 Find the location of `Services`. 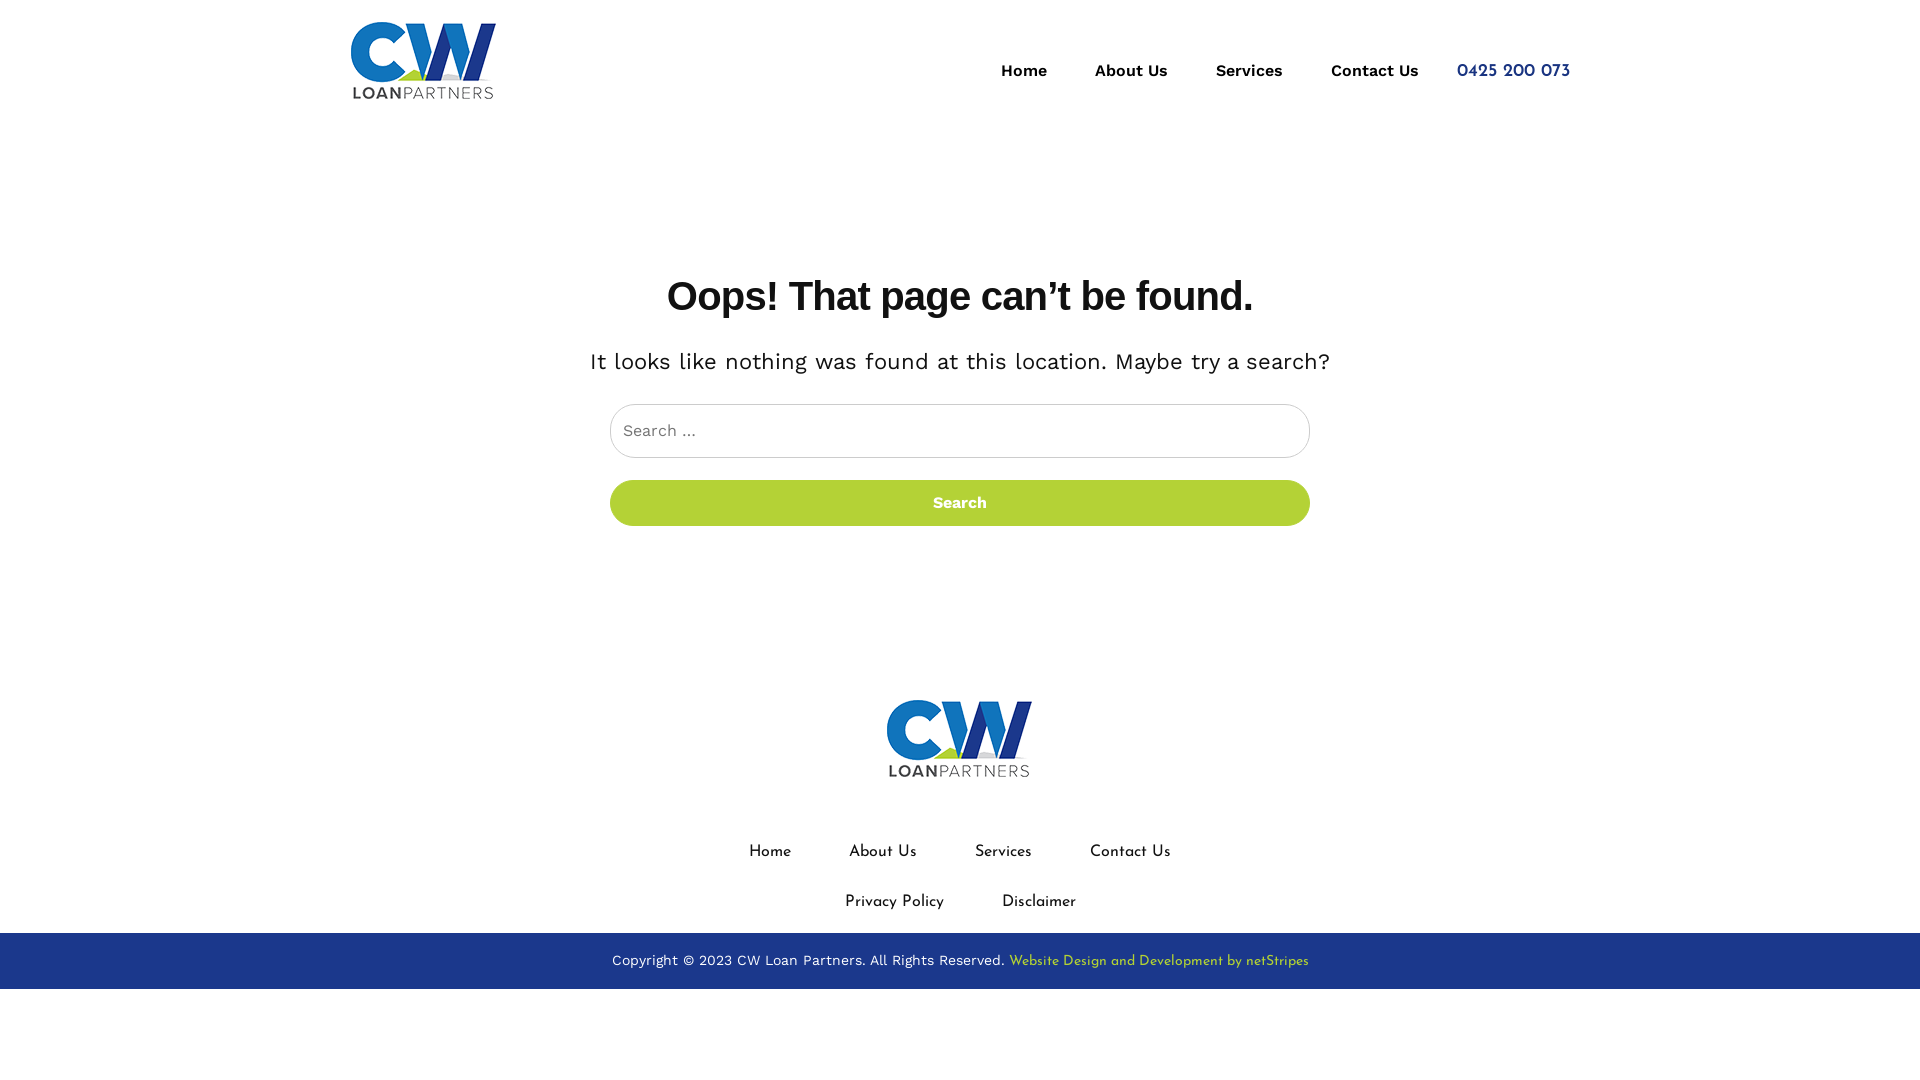

Services is located at coordinates (1250, 70).